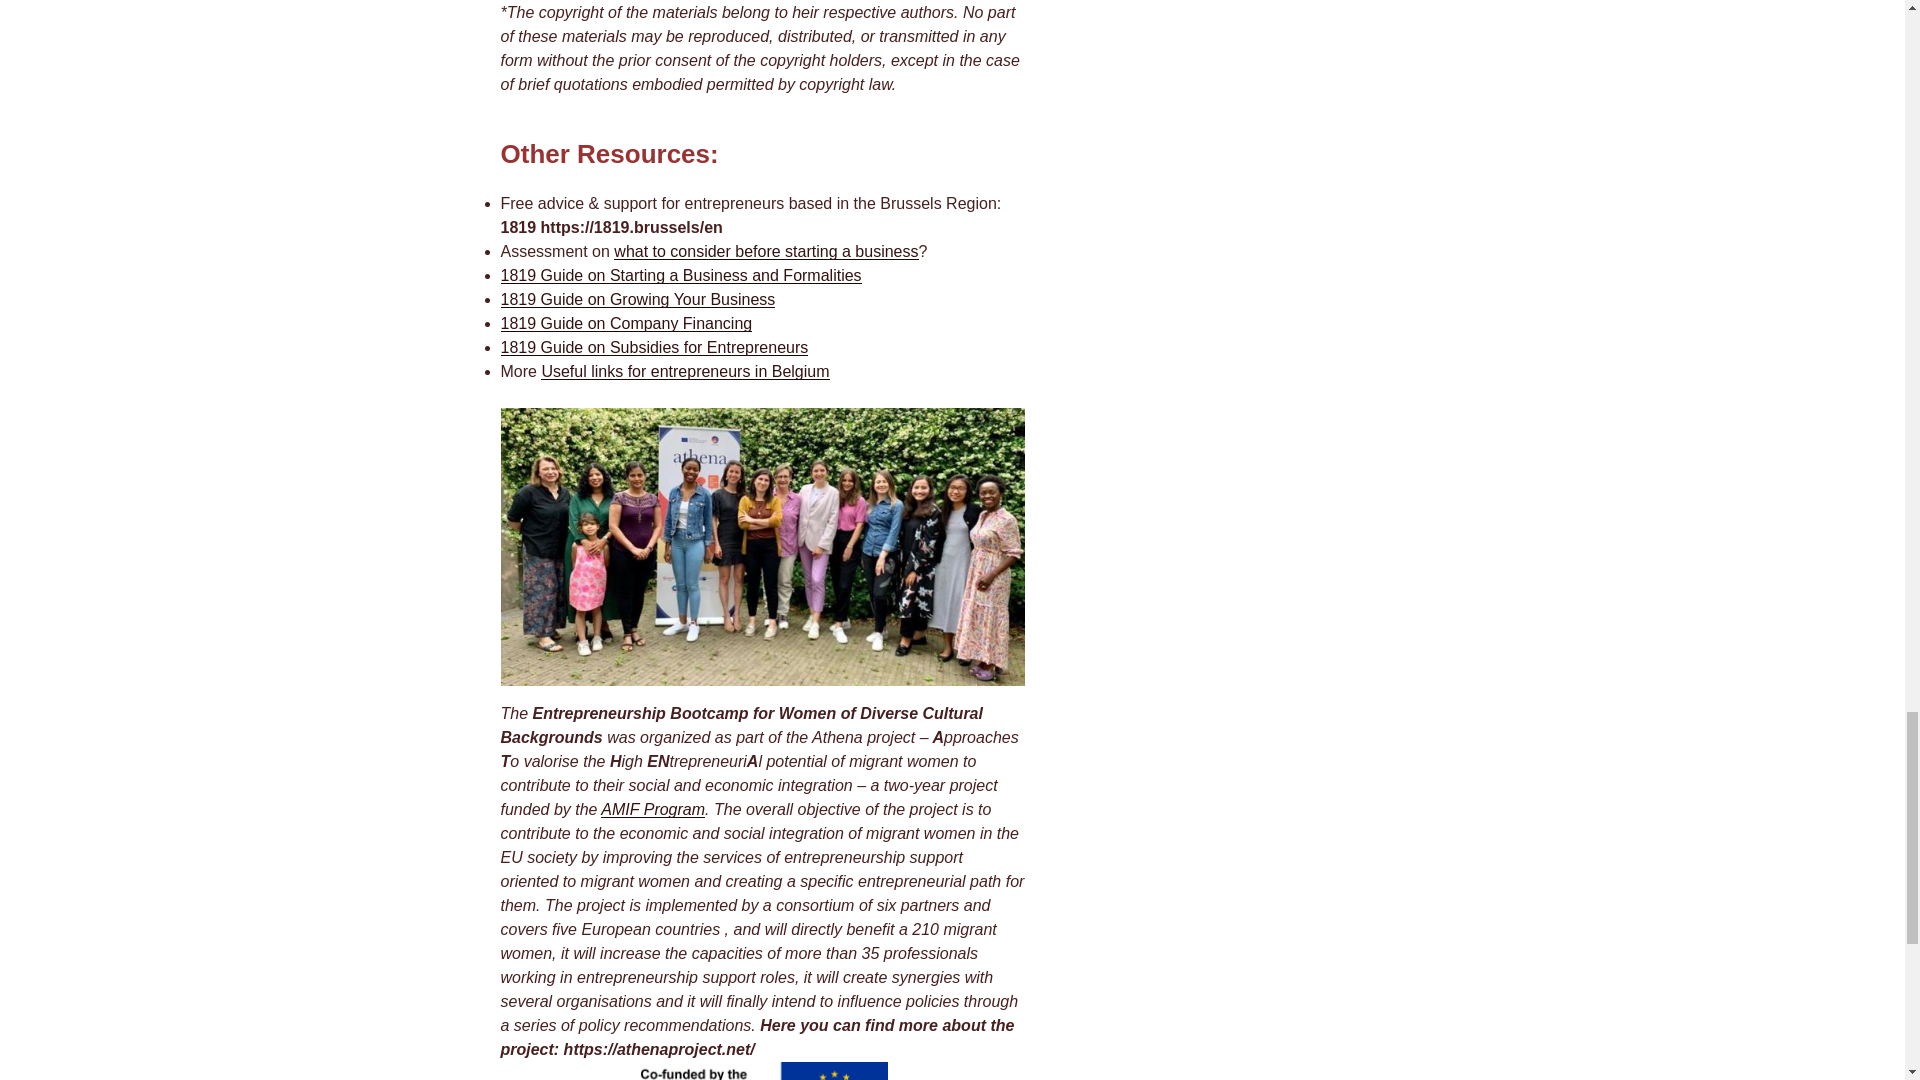 The width and height of the screenshot is (1920, 1080). What do you see at coordinates (626, 323) in the screenshot?
I see `1819 Guide on Company Financing` at bounding box center [626, 323].